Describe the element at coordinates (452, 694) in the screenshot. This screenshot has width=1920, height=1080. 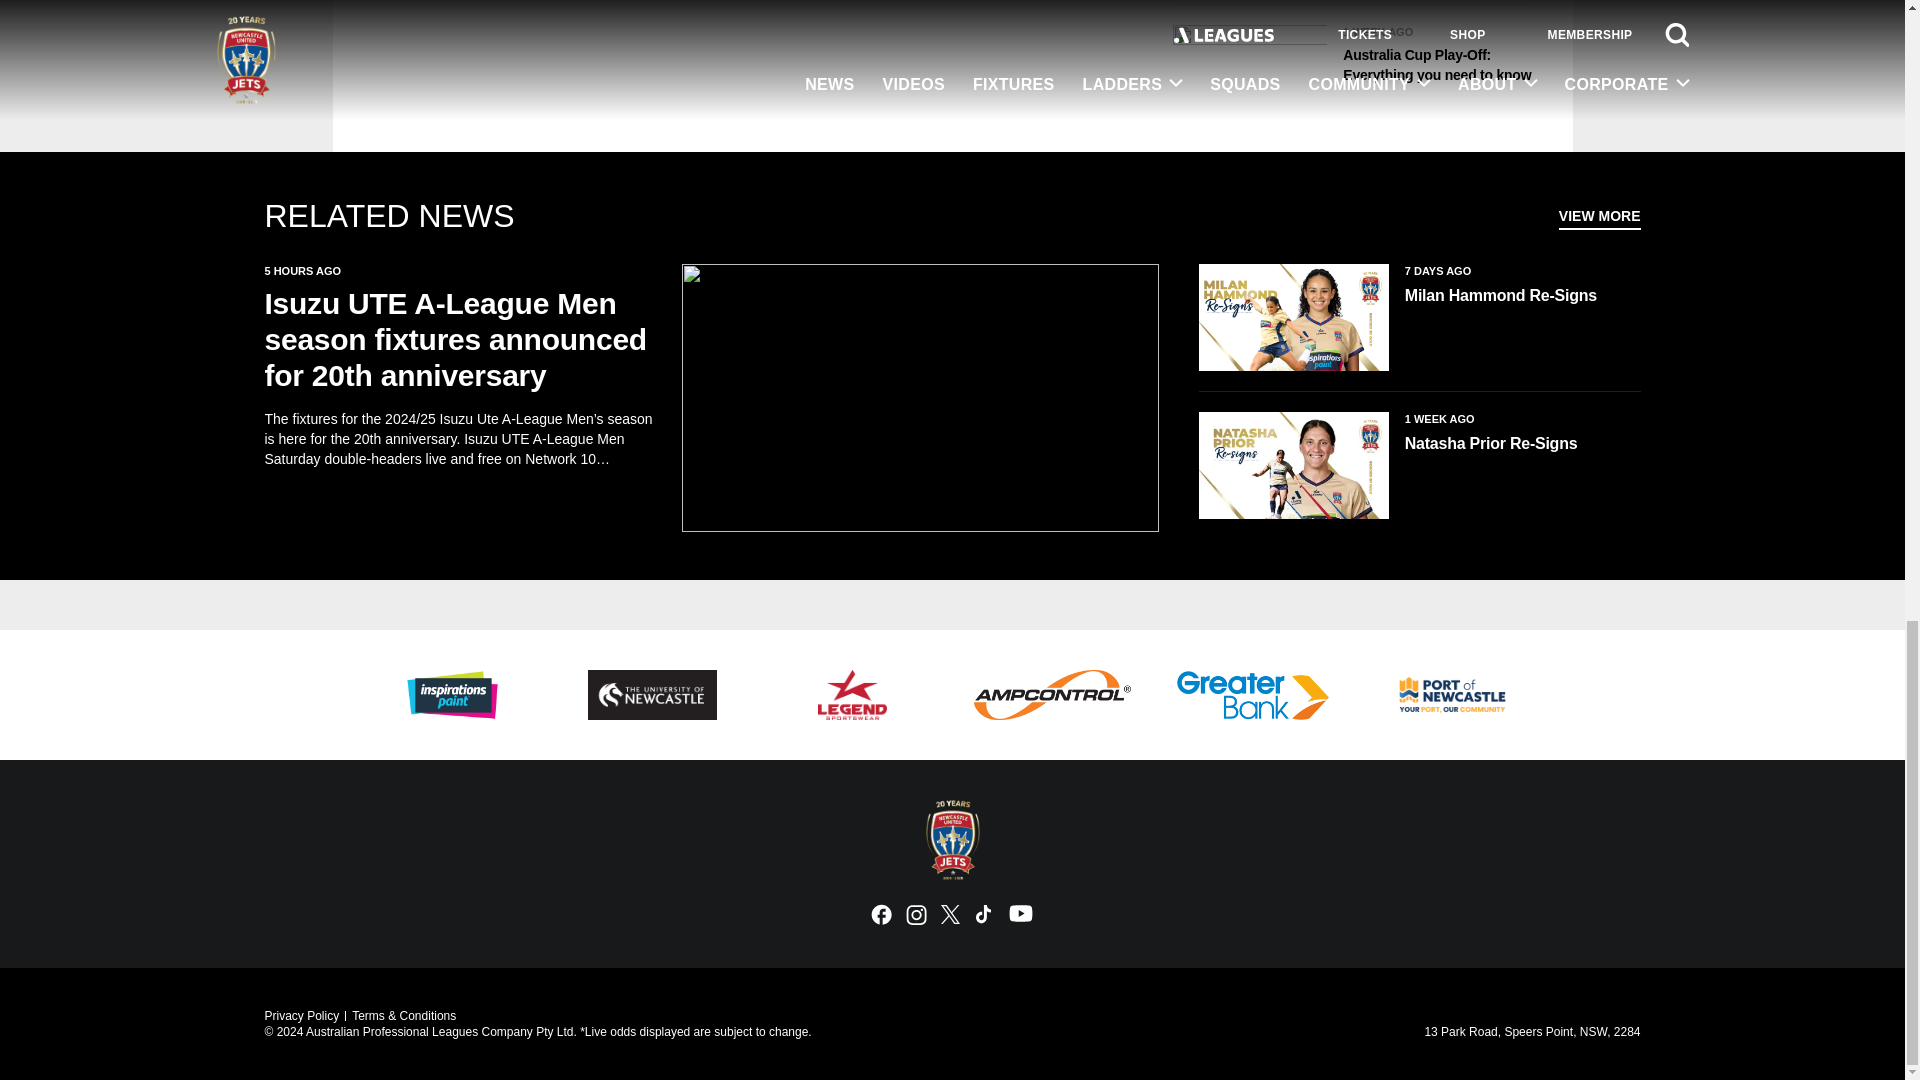
I see `Inspirations Paint` at that location.